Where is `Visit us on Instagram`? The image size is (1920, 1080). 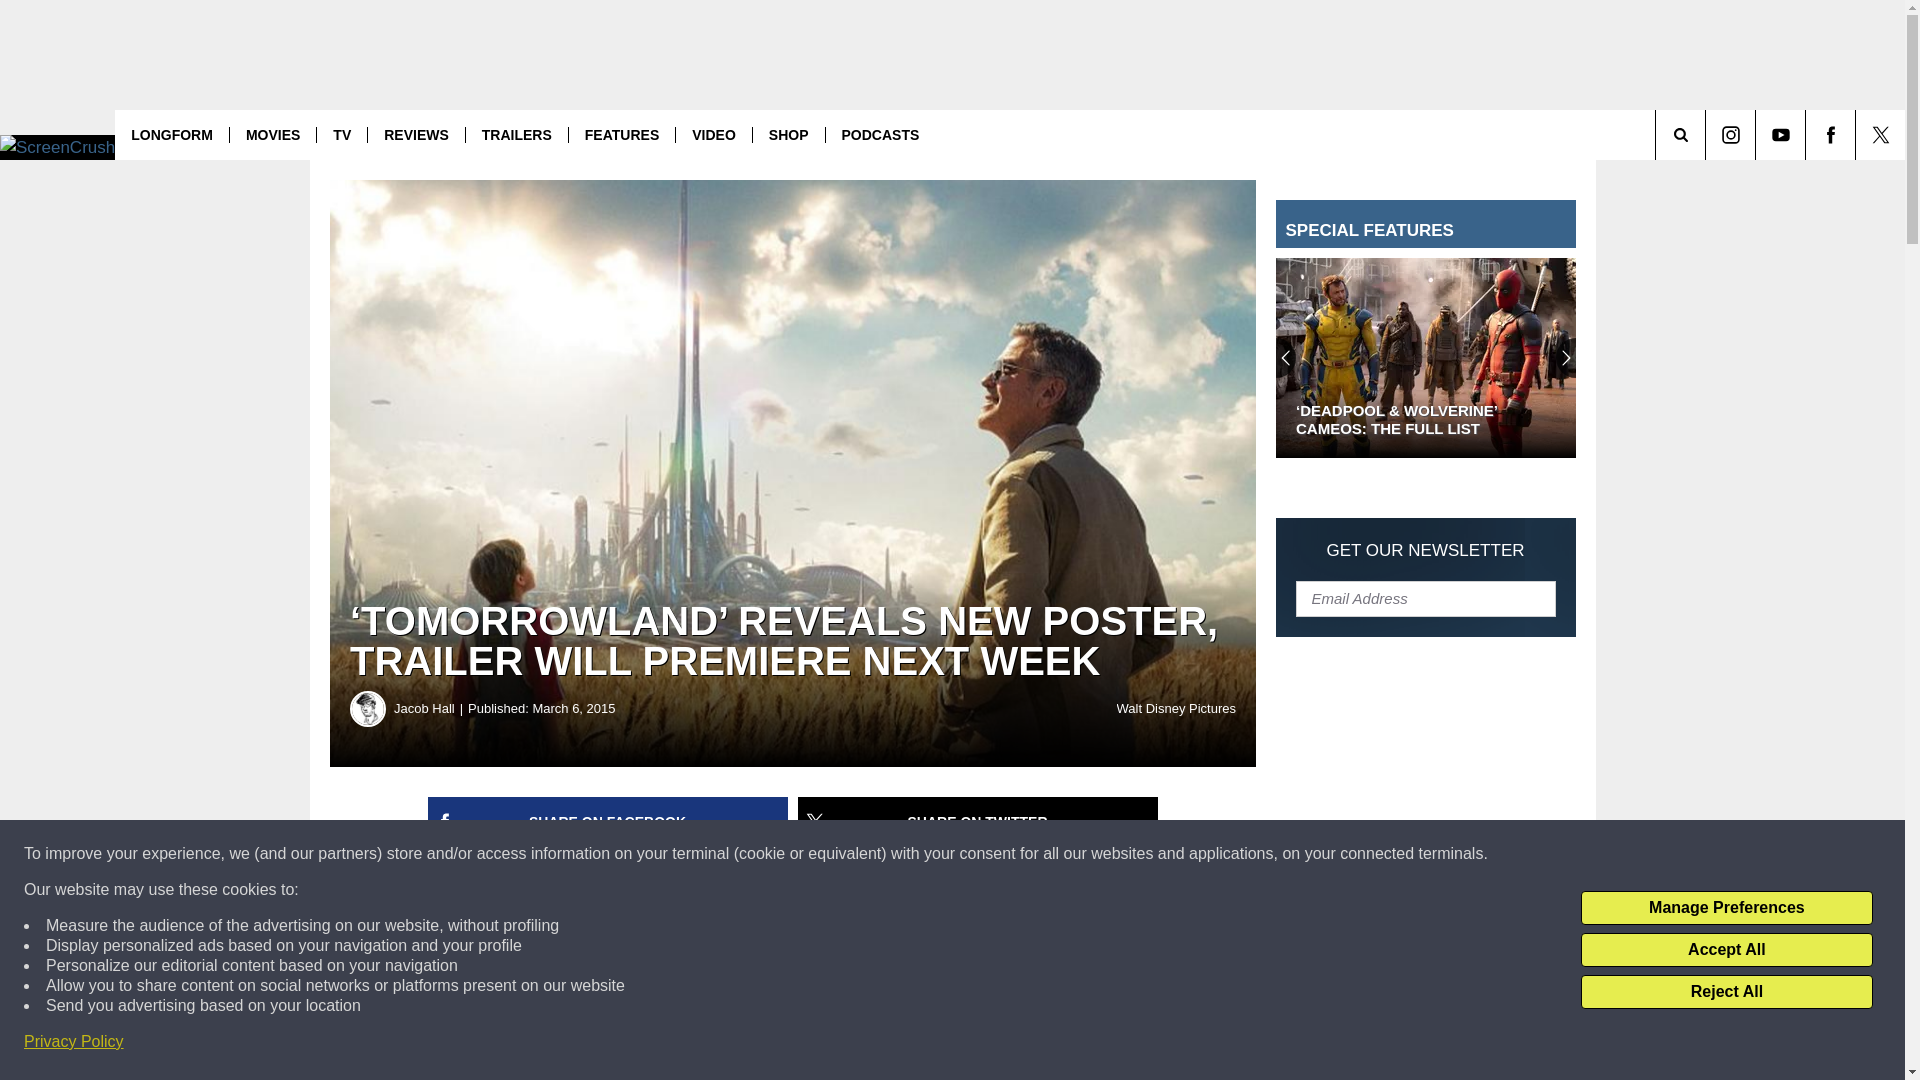
Visit us on Instagram is located at coordinates (1730, 134).